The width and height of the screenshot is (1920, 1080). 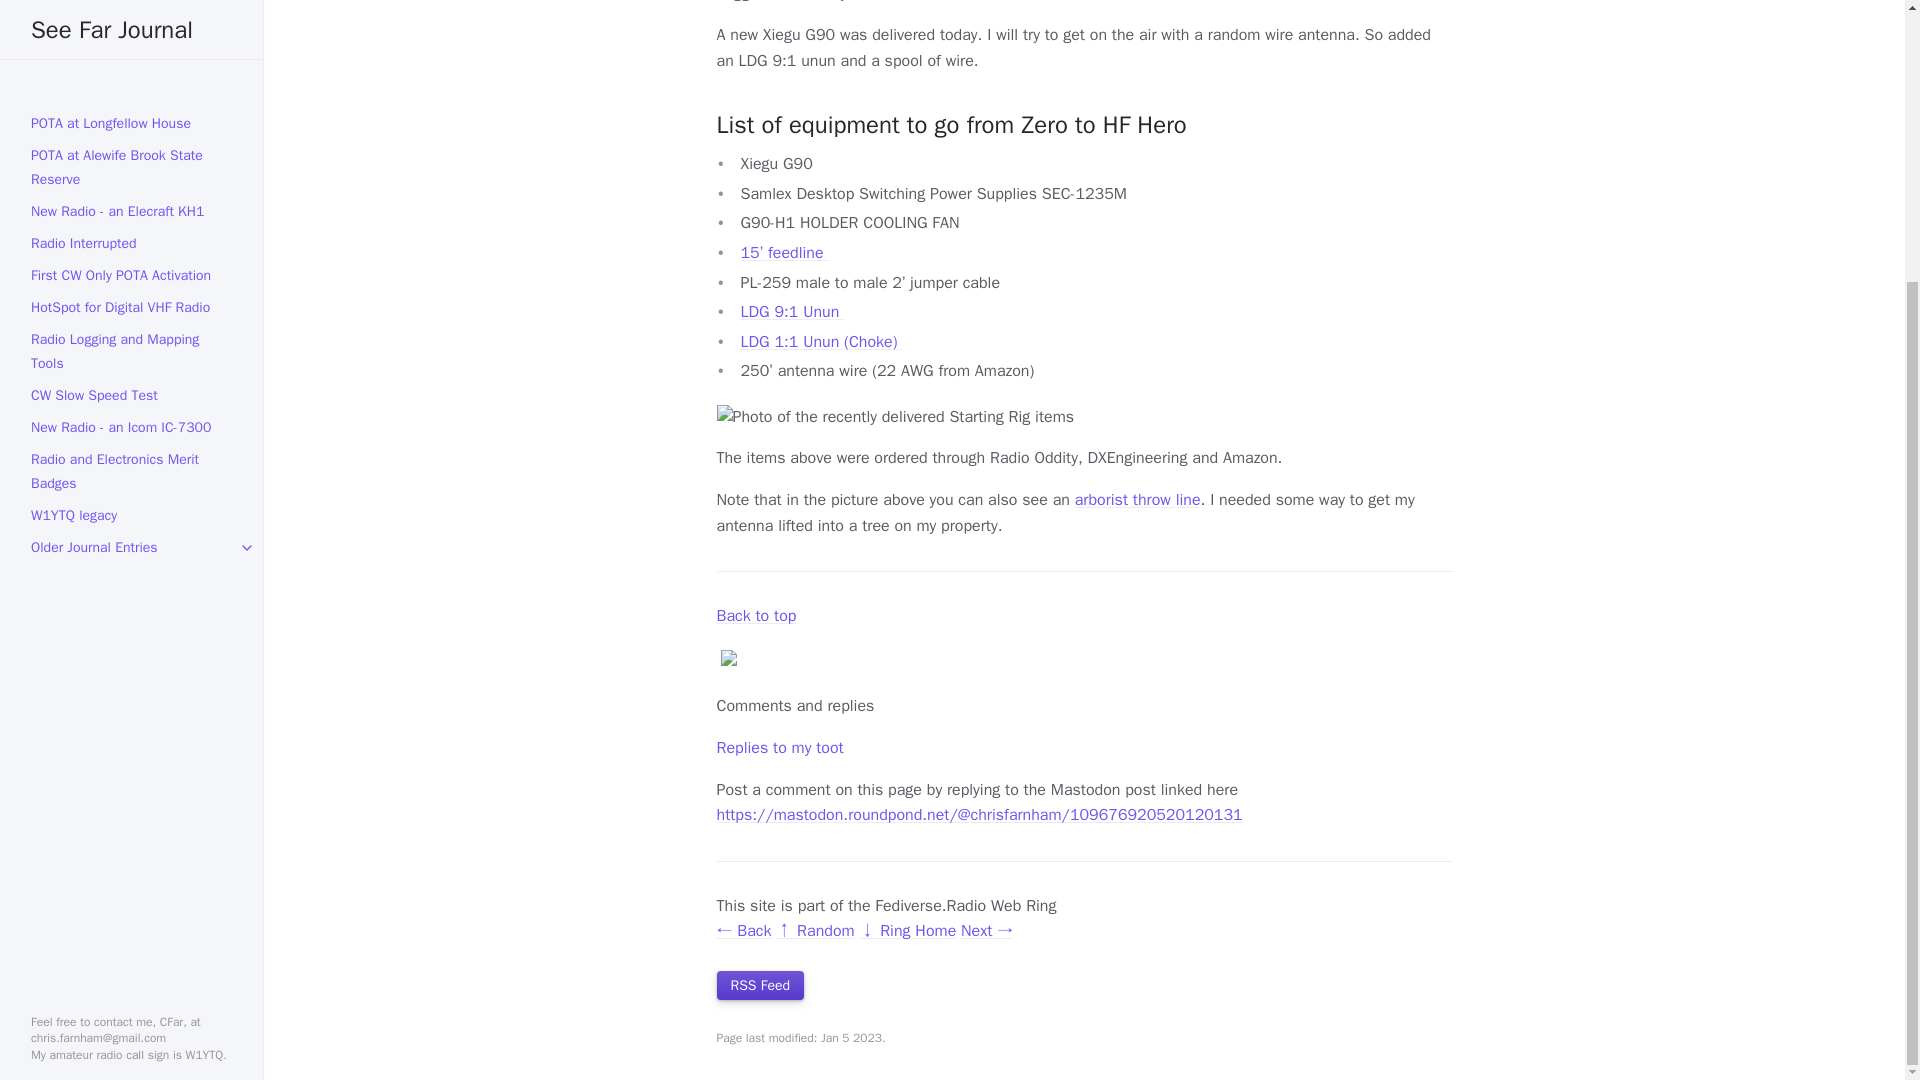 What do you see at coordinates (132, 58) in the screenshot?
I see `New Radio - an Icom IC-7300` at bounding box center [132, 58].